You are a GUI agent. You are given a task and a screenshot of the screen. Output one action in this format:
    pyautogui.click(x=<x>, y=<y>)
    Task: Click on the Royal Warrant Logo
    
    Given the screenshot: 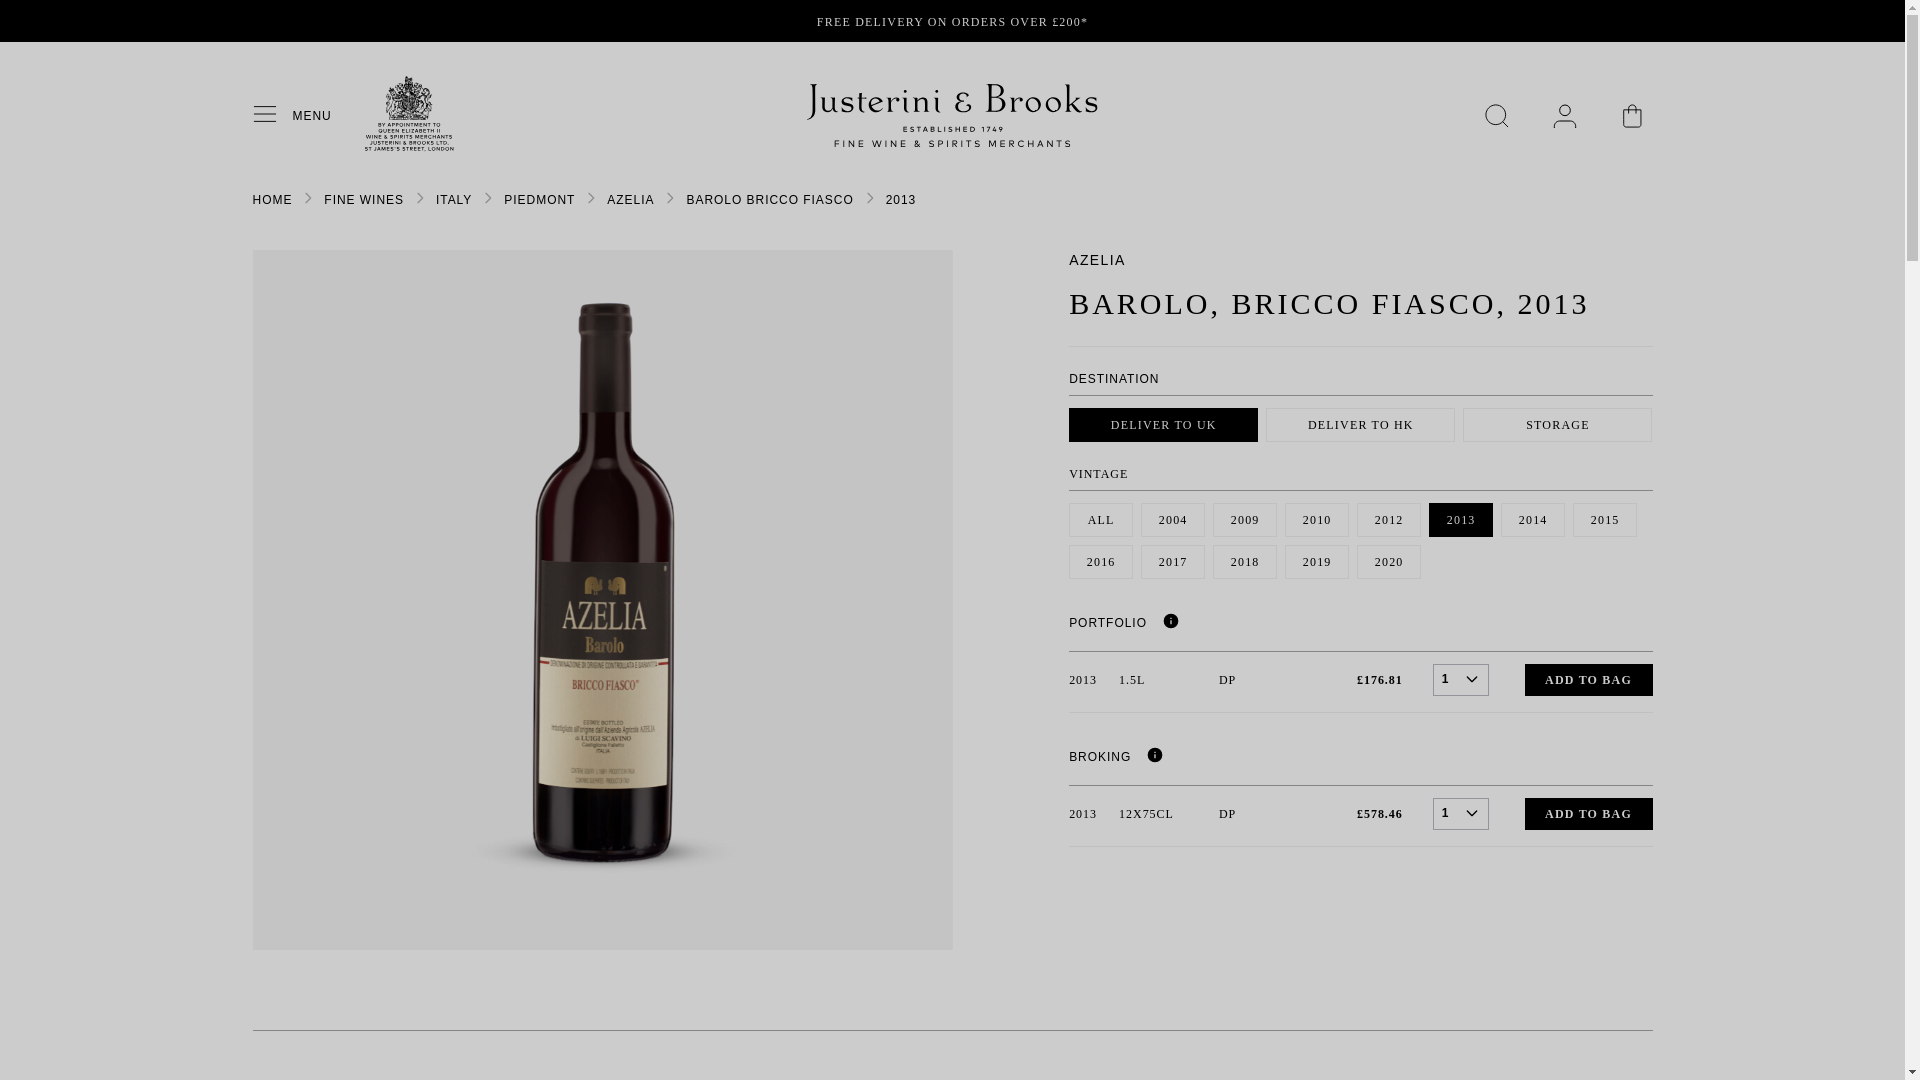 What is the action you would take?
    pyautogui.click(x=408, y=146)
    